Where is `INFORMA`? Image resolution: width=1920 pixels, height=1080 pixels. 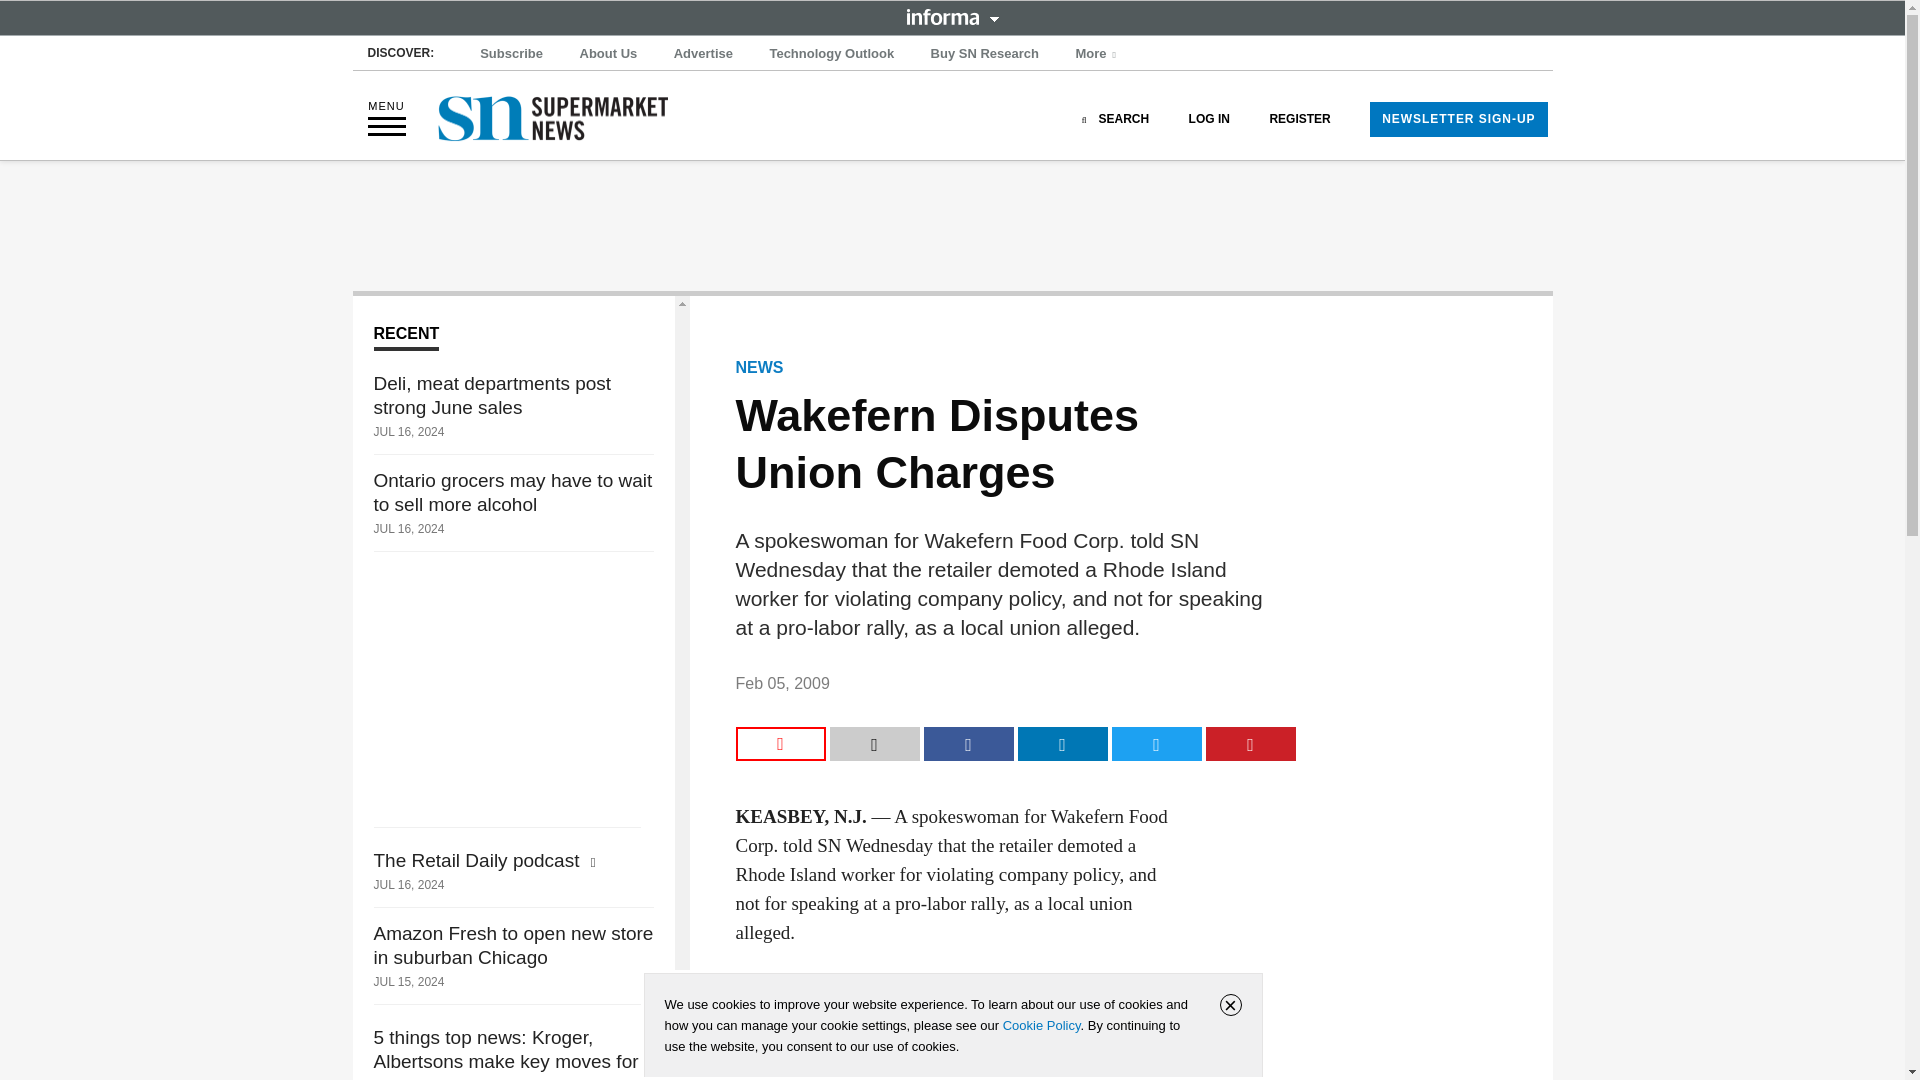 INFORMA is located at coordinates (952, 16).